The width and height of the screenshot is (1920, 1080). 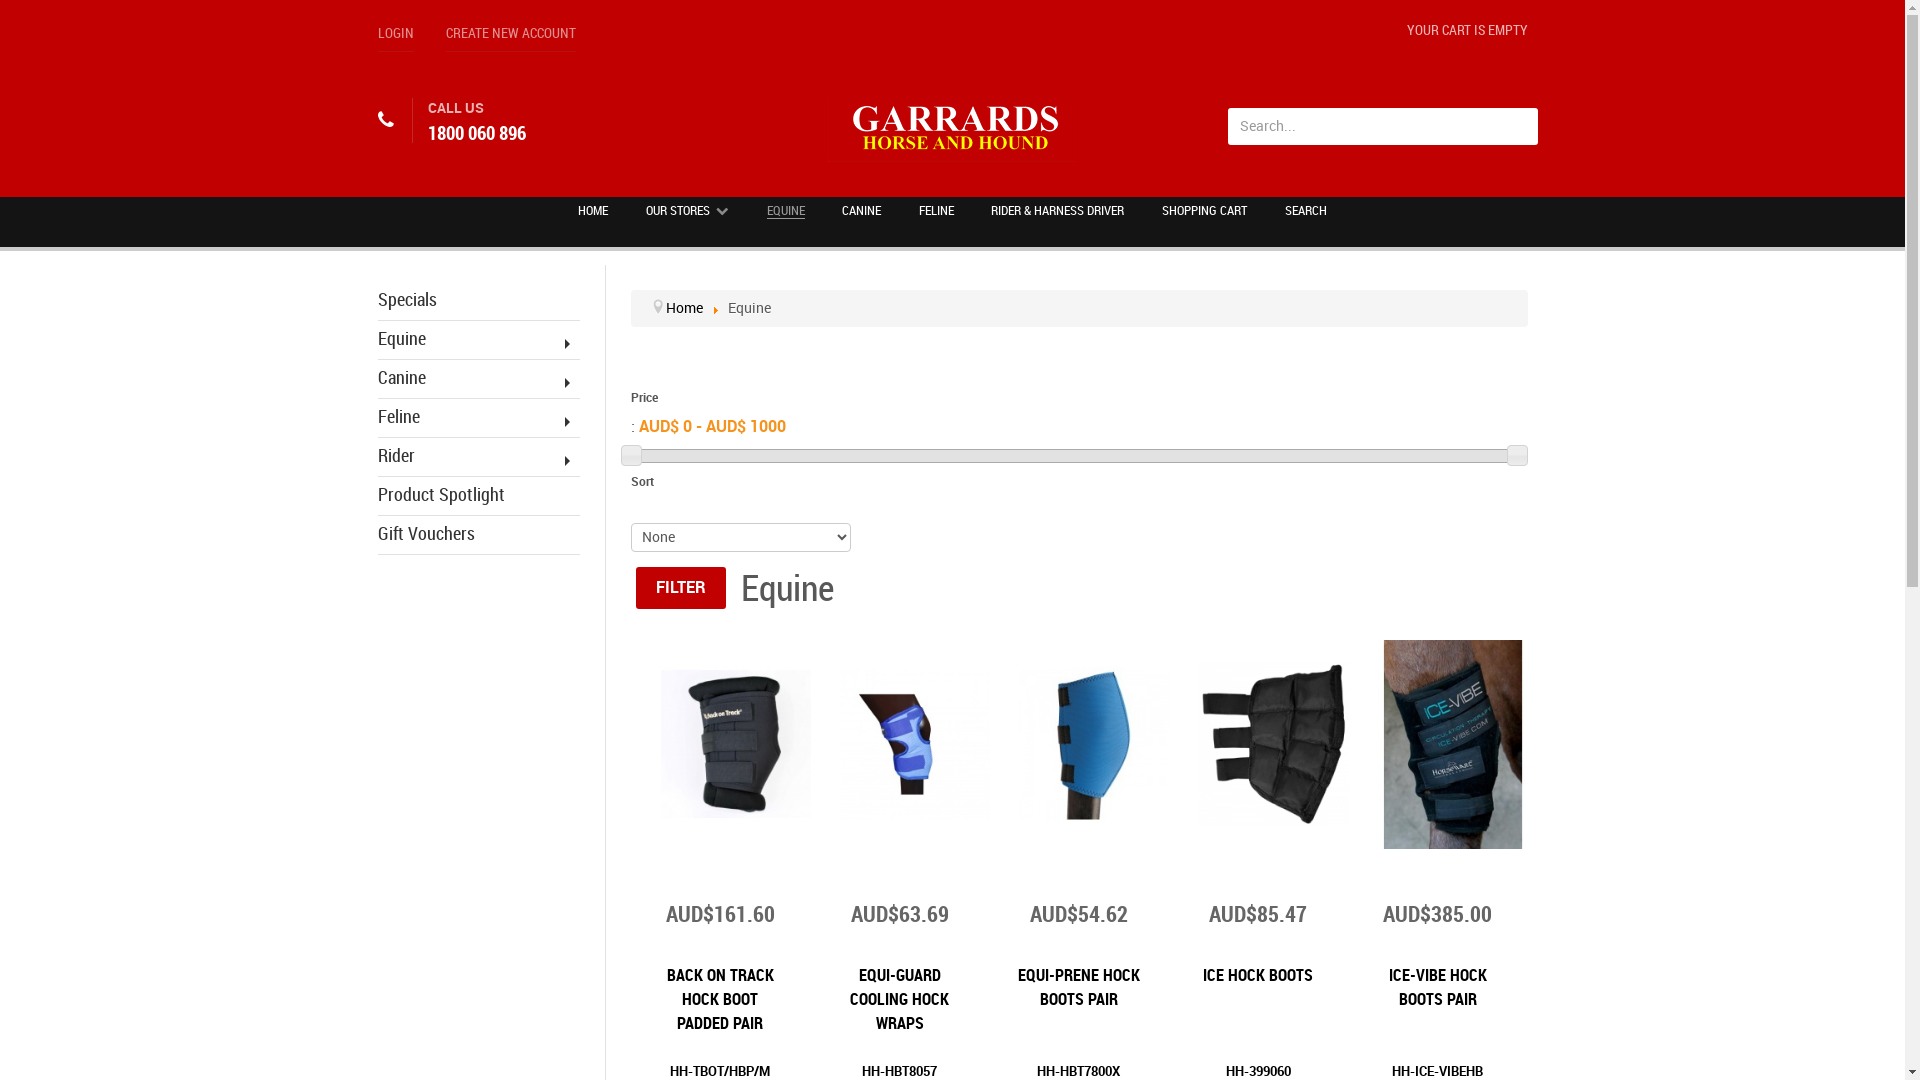 What do you see at coordinates (479, 344) in the screenshot?
I see `Equine` at bounding box center [479, 344].